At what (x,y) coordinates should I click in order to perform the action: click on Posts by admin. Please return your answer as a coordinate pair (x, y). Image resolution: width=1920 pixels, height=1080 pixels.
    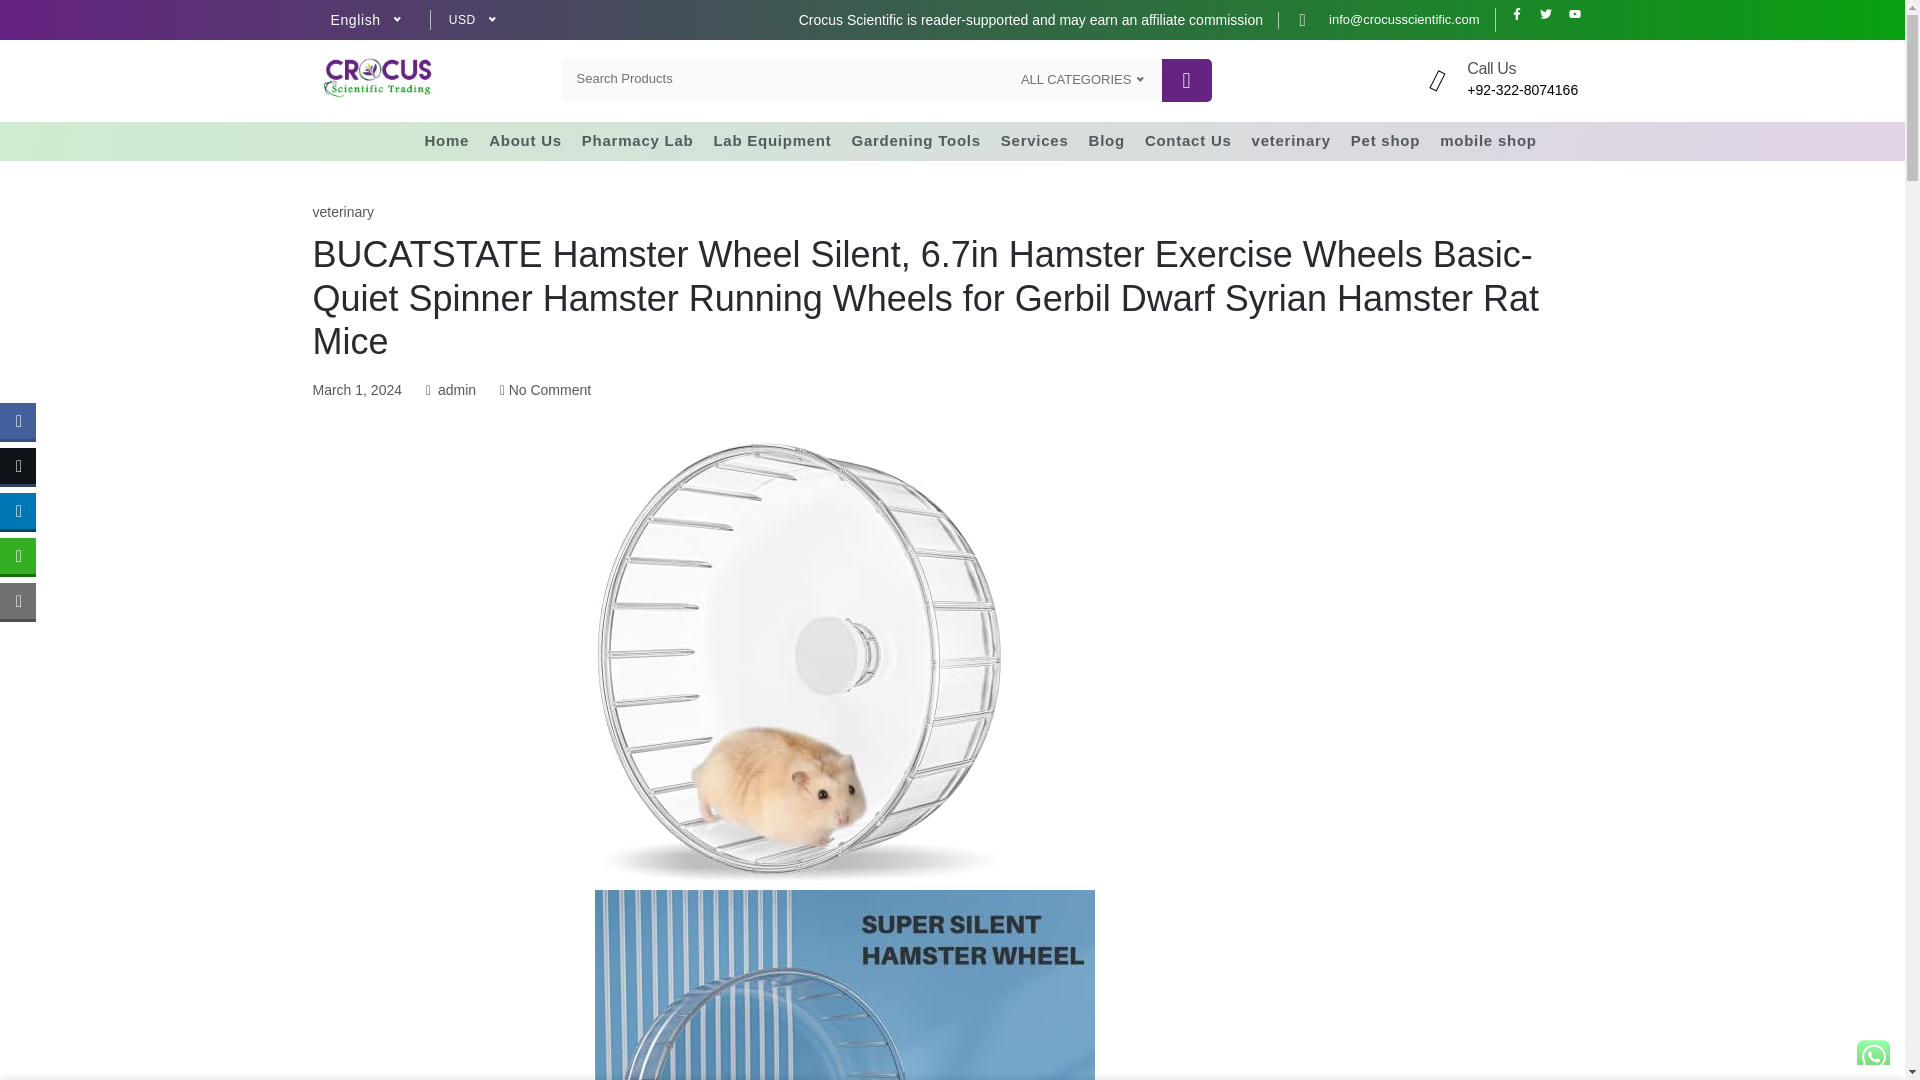
    Looking at the image, I should click on (456, 390).